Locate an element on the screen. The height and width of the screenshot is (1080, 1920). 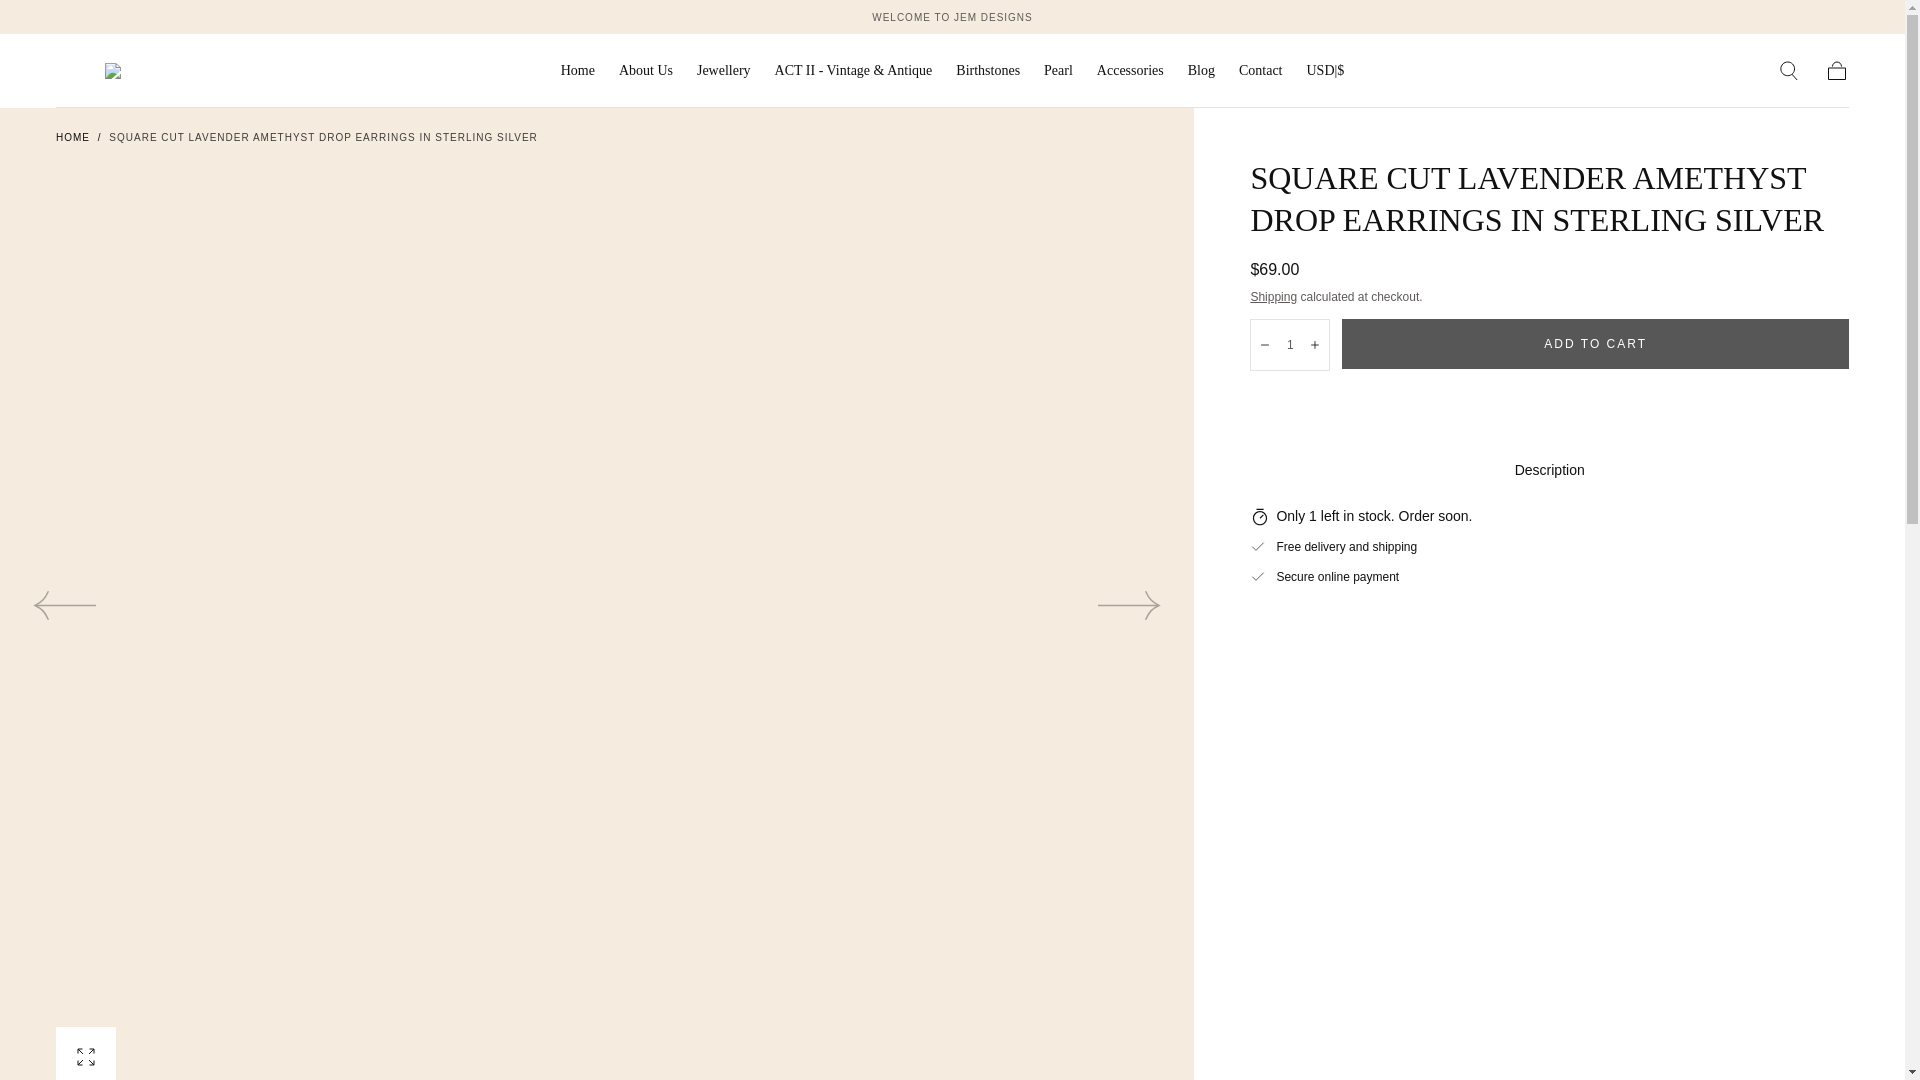
Cart is located at coordinates (1836, 71).